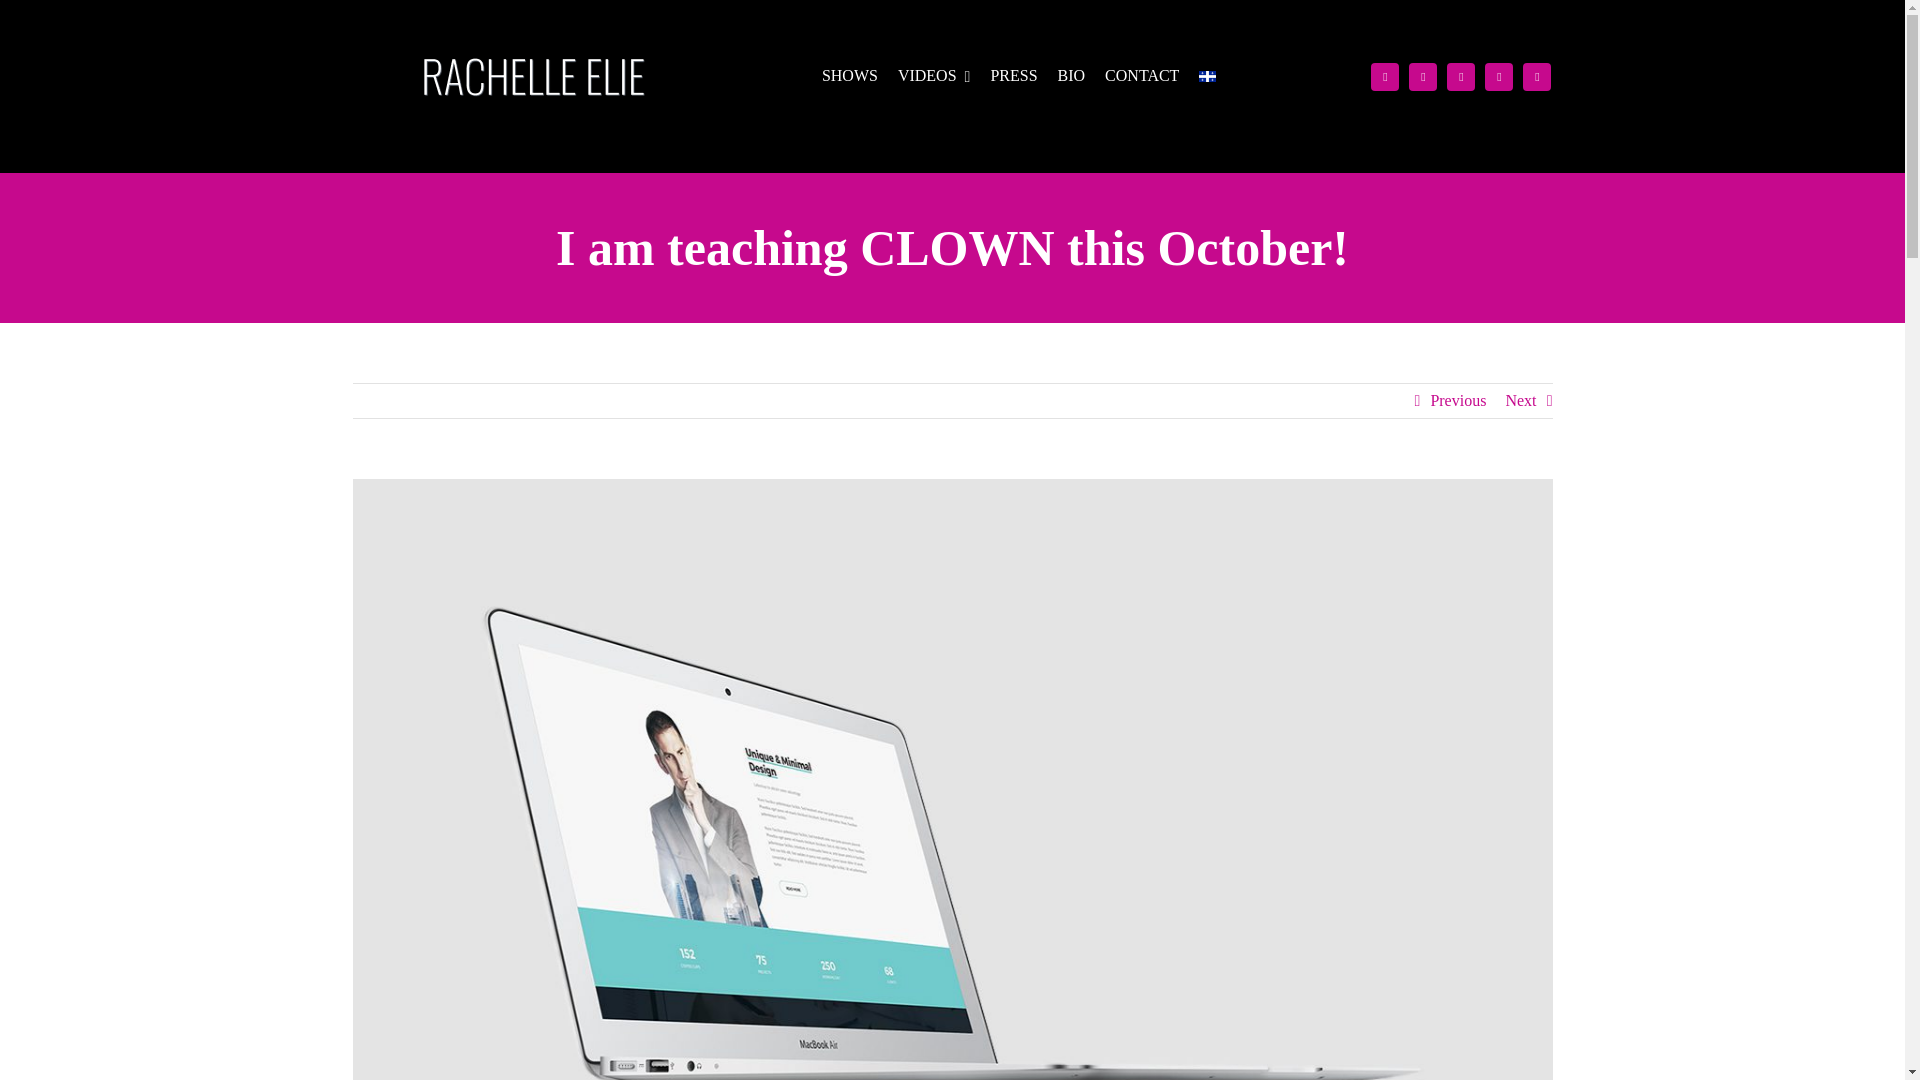  I want to click on SHOWS, so click(850, 76).